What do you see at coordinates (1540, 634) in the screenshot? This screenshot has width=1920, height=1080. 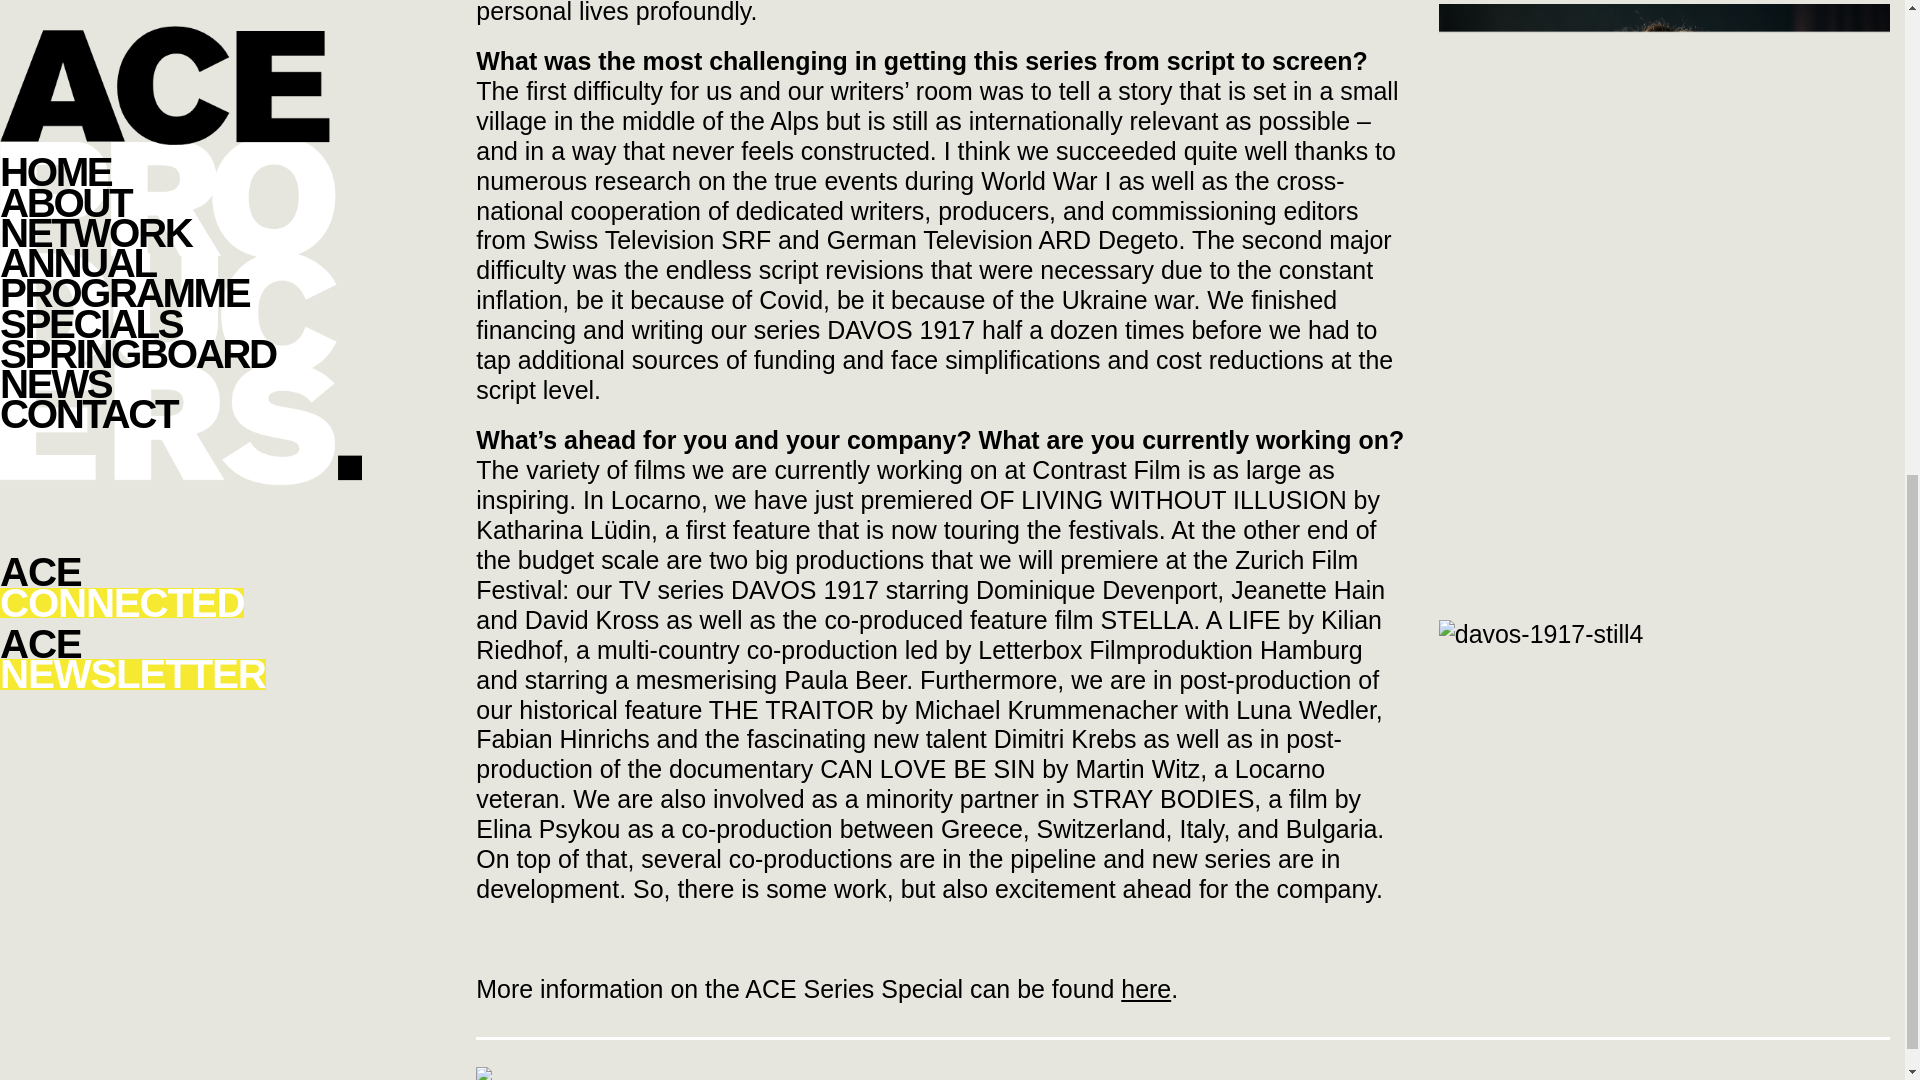 I see `davos-1917-still4` at bounding box center [1540, 634].